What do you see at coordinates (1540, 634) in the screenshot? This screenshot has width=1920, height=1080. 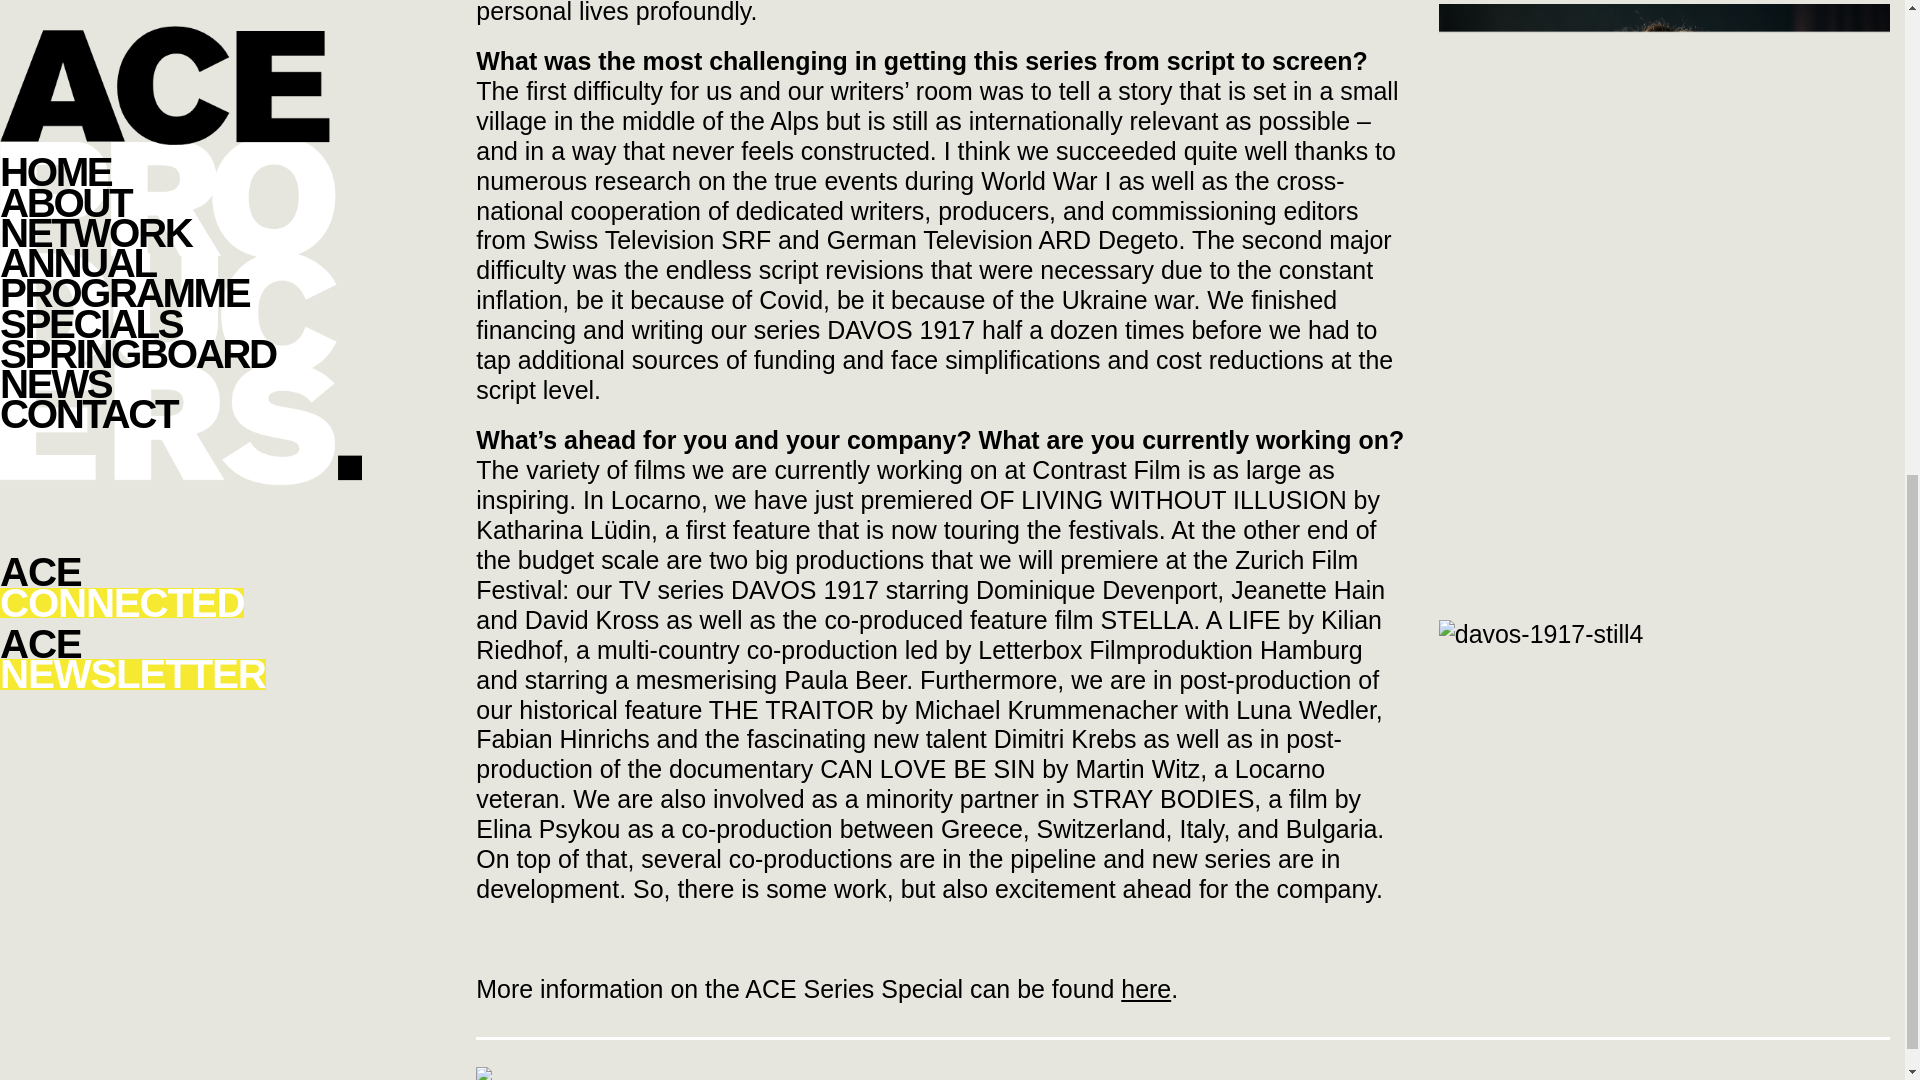 I see `davos-1917-still4` at bounding box center [1540, 634].